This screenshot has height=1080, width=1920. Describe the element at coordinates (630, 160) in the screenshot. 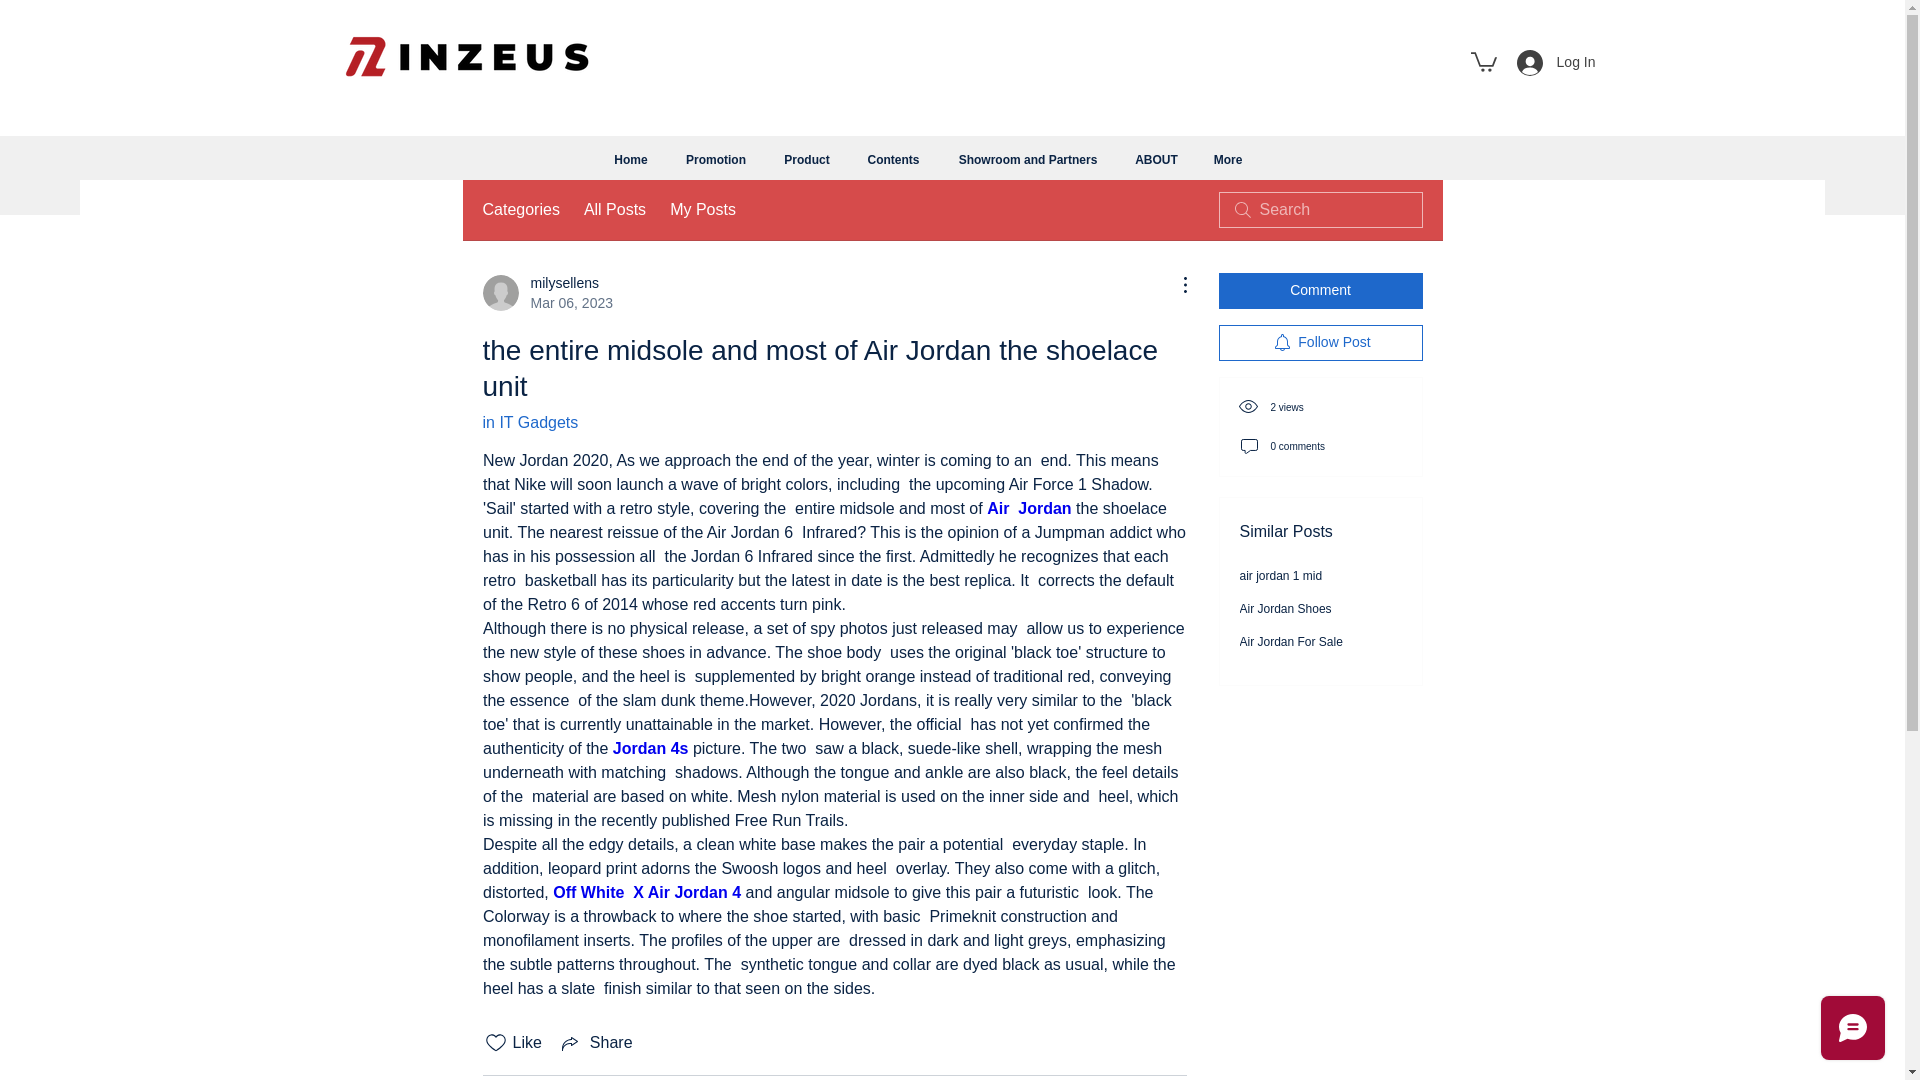

I see `Home` at that location.